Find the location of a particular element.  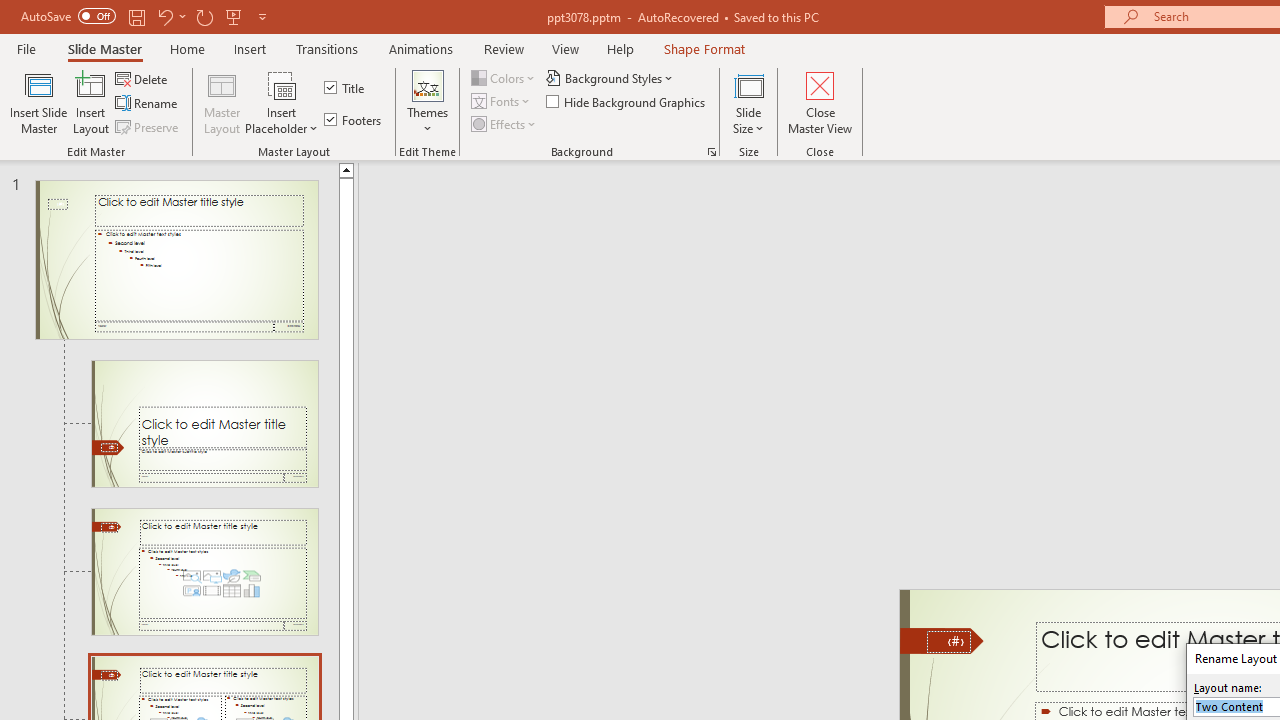

Undo <ApplyStyleToDoc>b__0 is located at coordinates (280, 32).